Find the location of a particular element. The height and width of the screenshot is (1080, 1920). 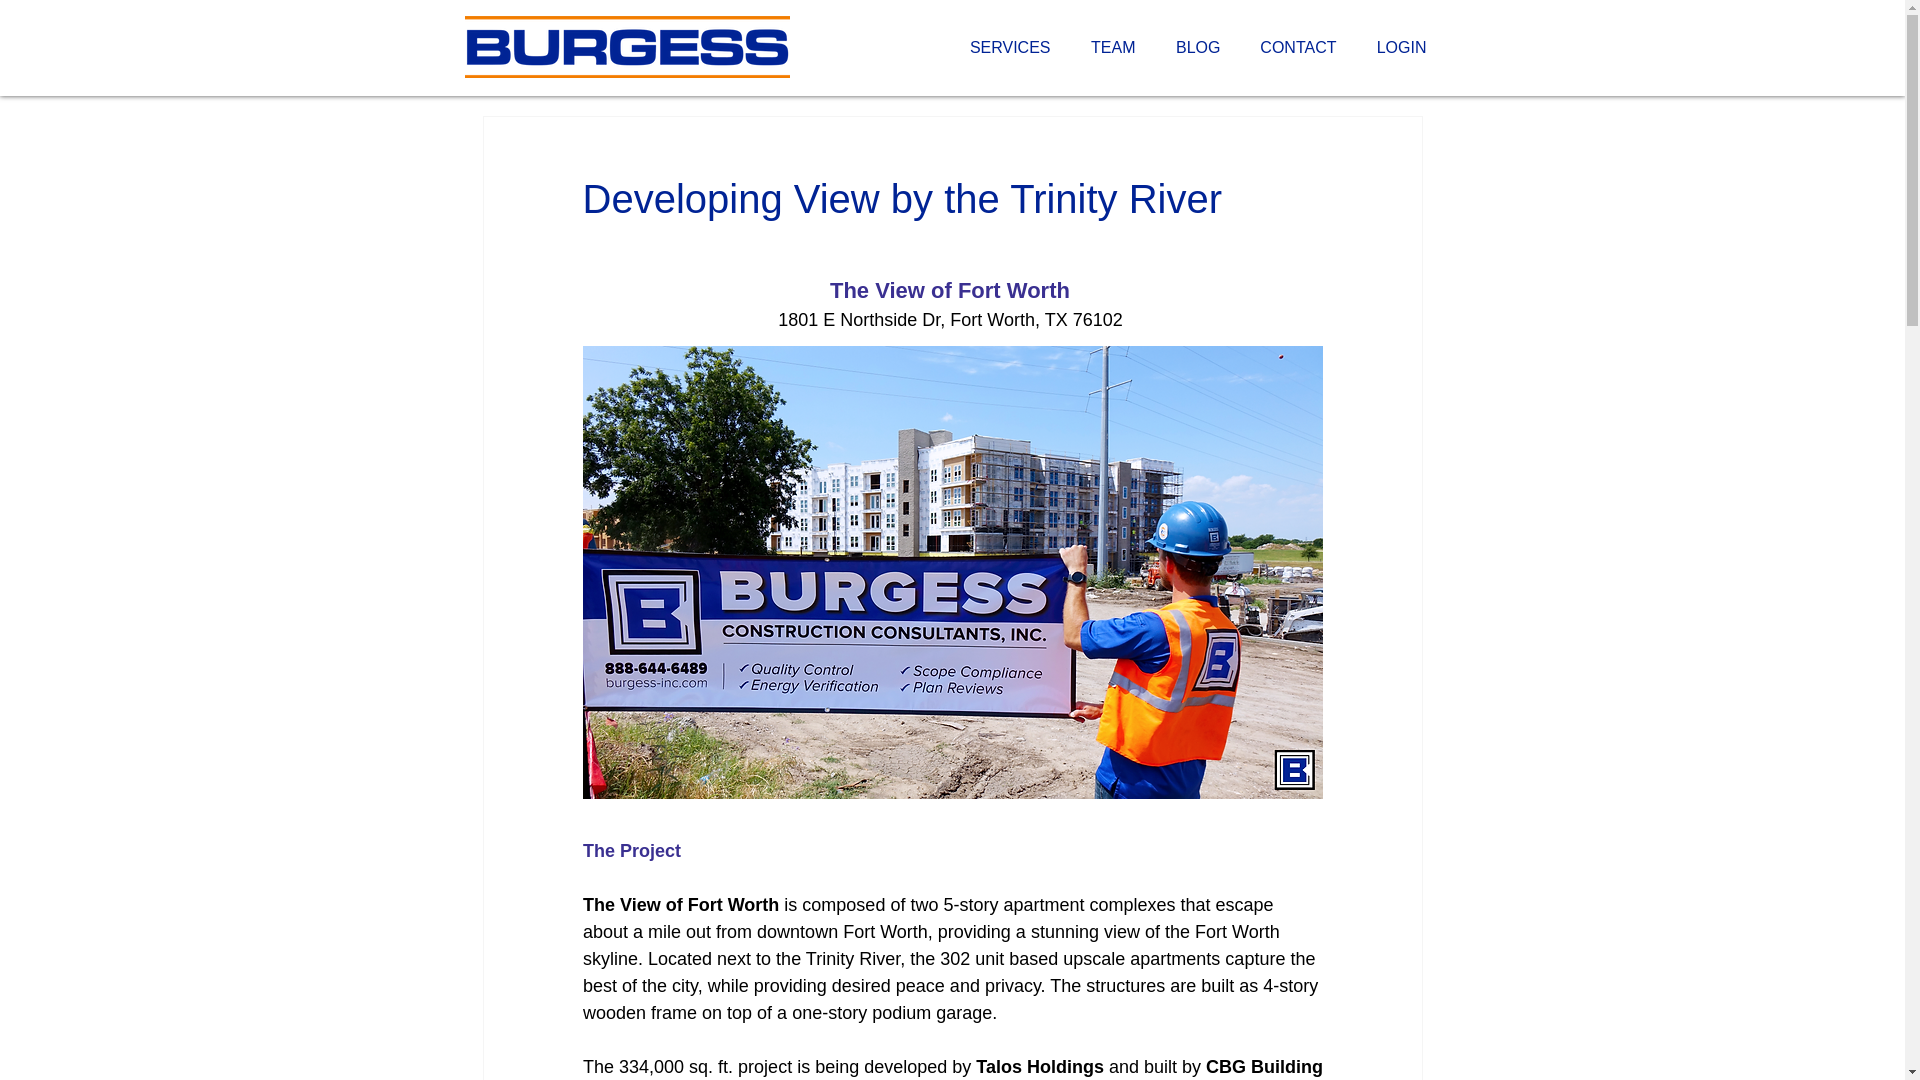

BLOG is located at coordinates (1192, 48).